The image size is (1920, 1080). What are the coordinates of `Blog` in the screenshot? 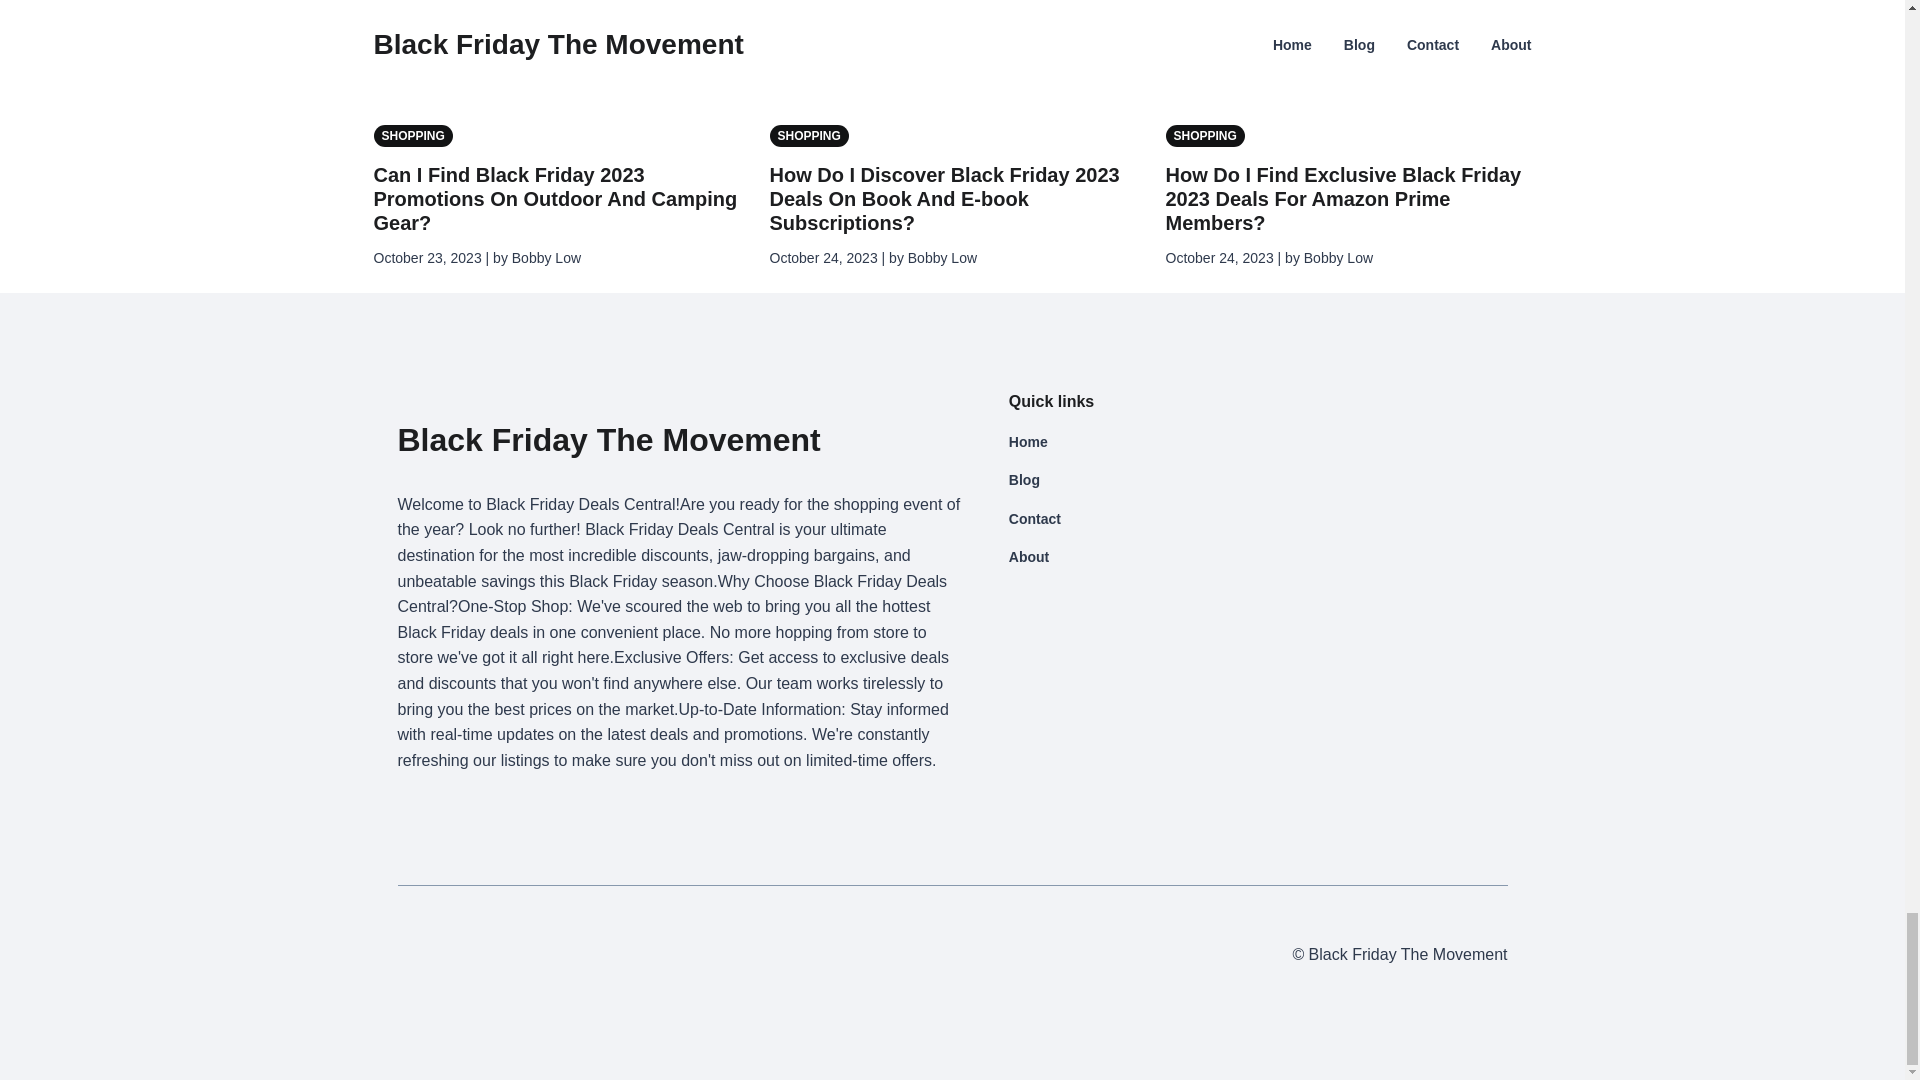 It's located at (1122, 480).